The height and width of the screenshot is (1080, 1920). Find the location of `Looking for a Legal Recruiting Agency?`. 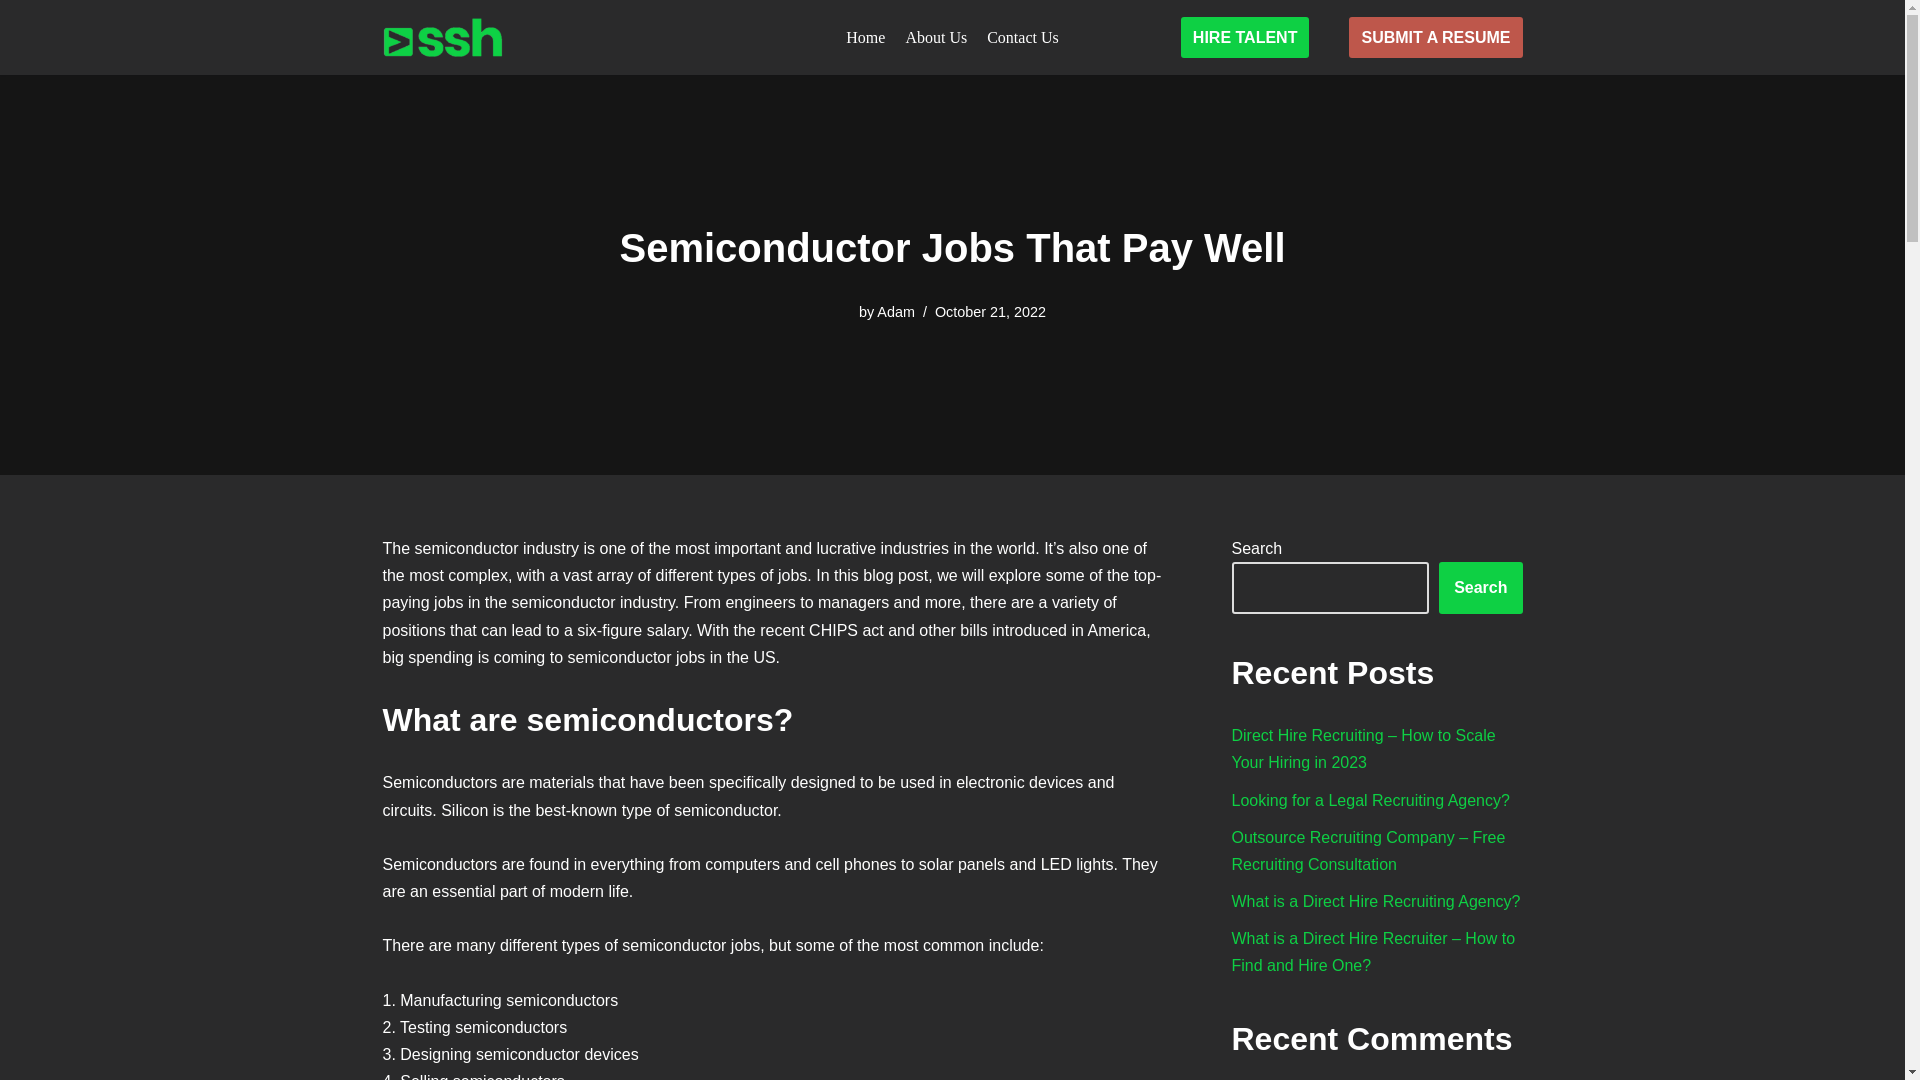

Looking for a Legal Recruiting Agency? is located at coordinates (1370, 800).